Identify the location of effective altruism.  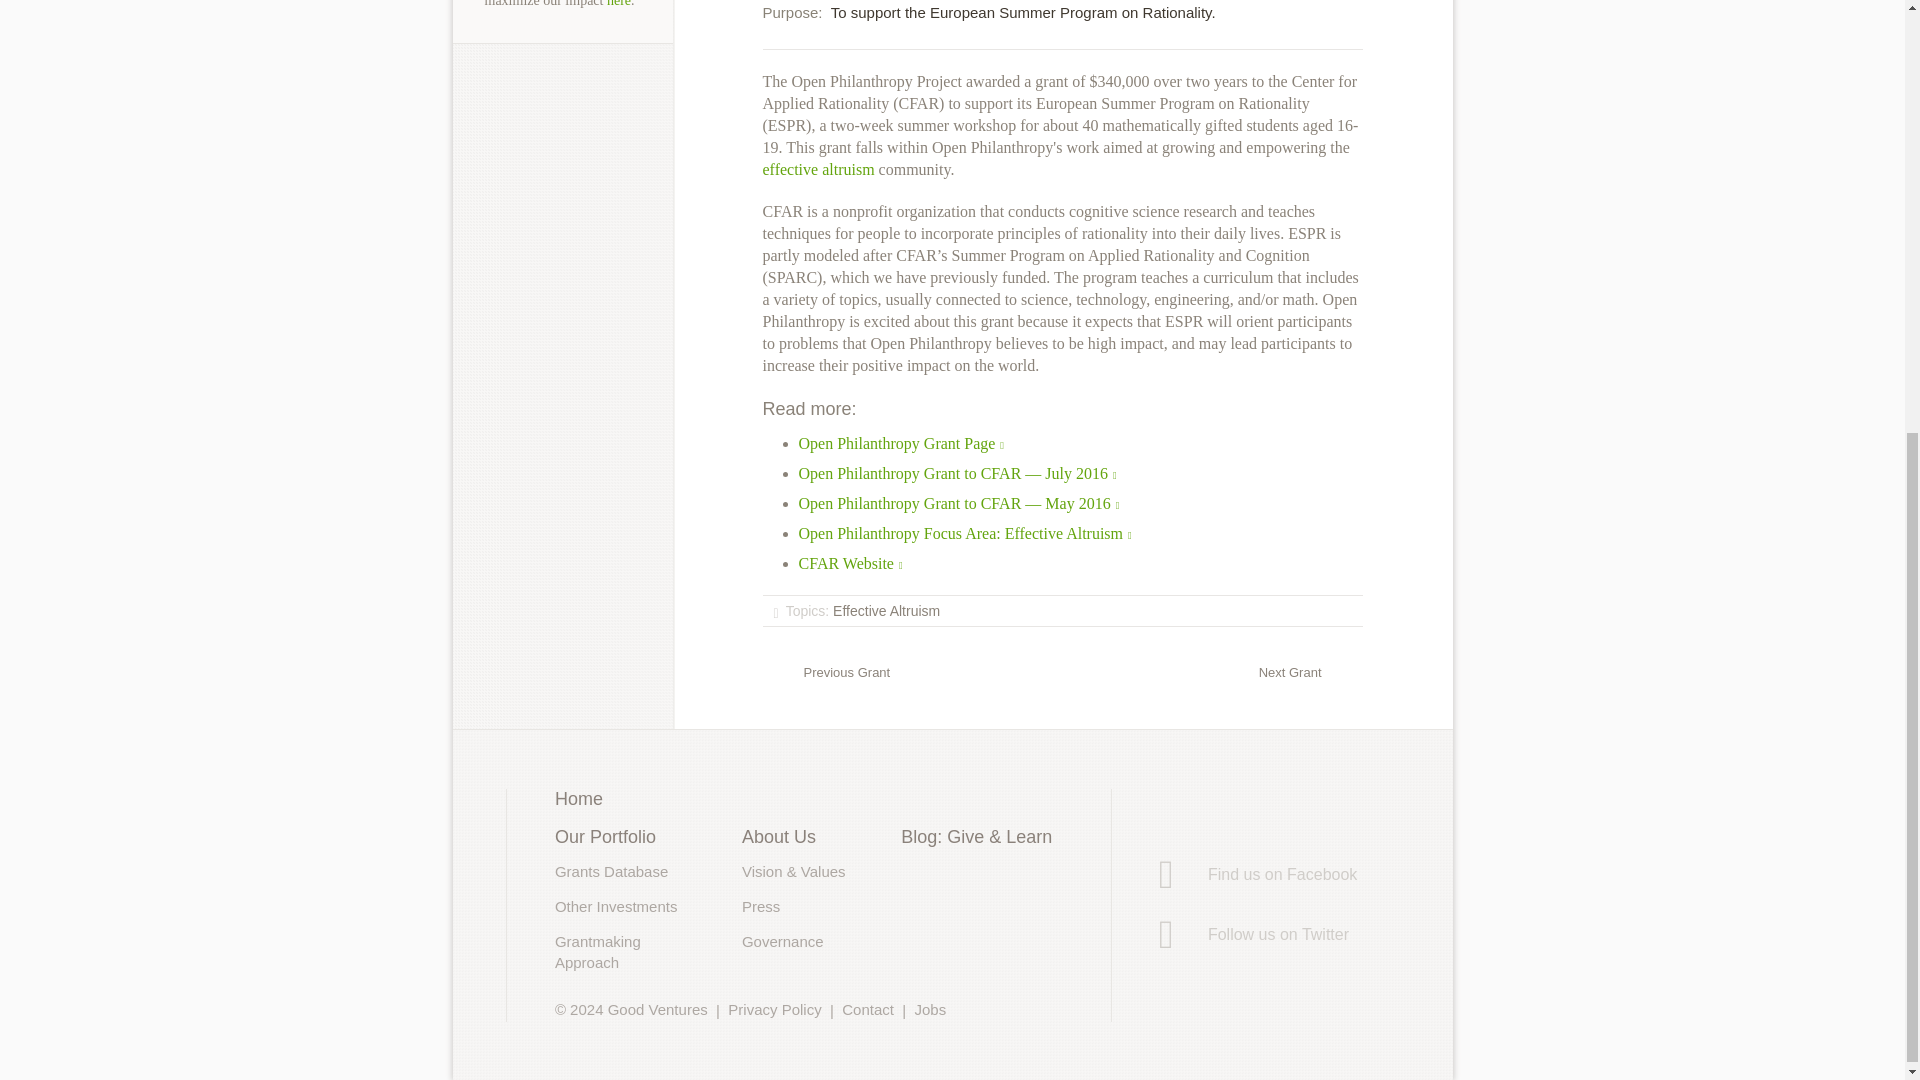
(818, 169).